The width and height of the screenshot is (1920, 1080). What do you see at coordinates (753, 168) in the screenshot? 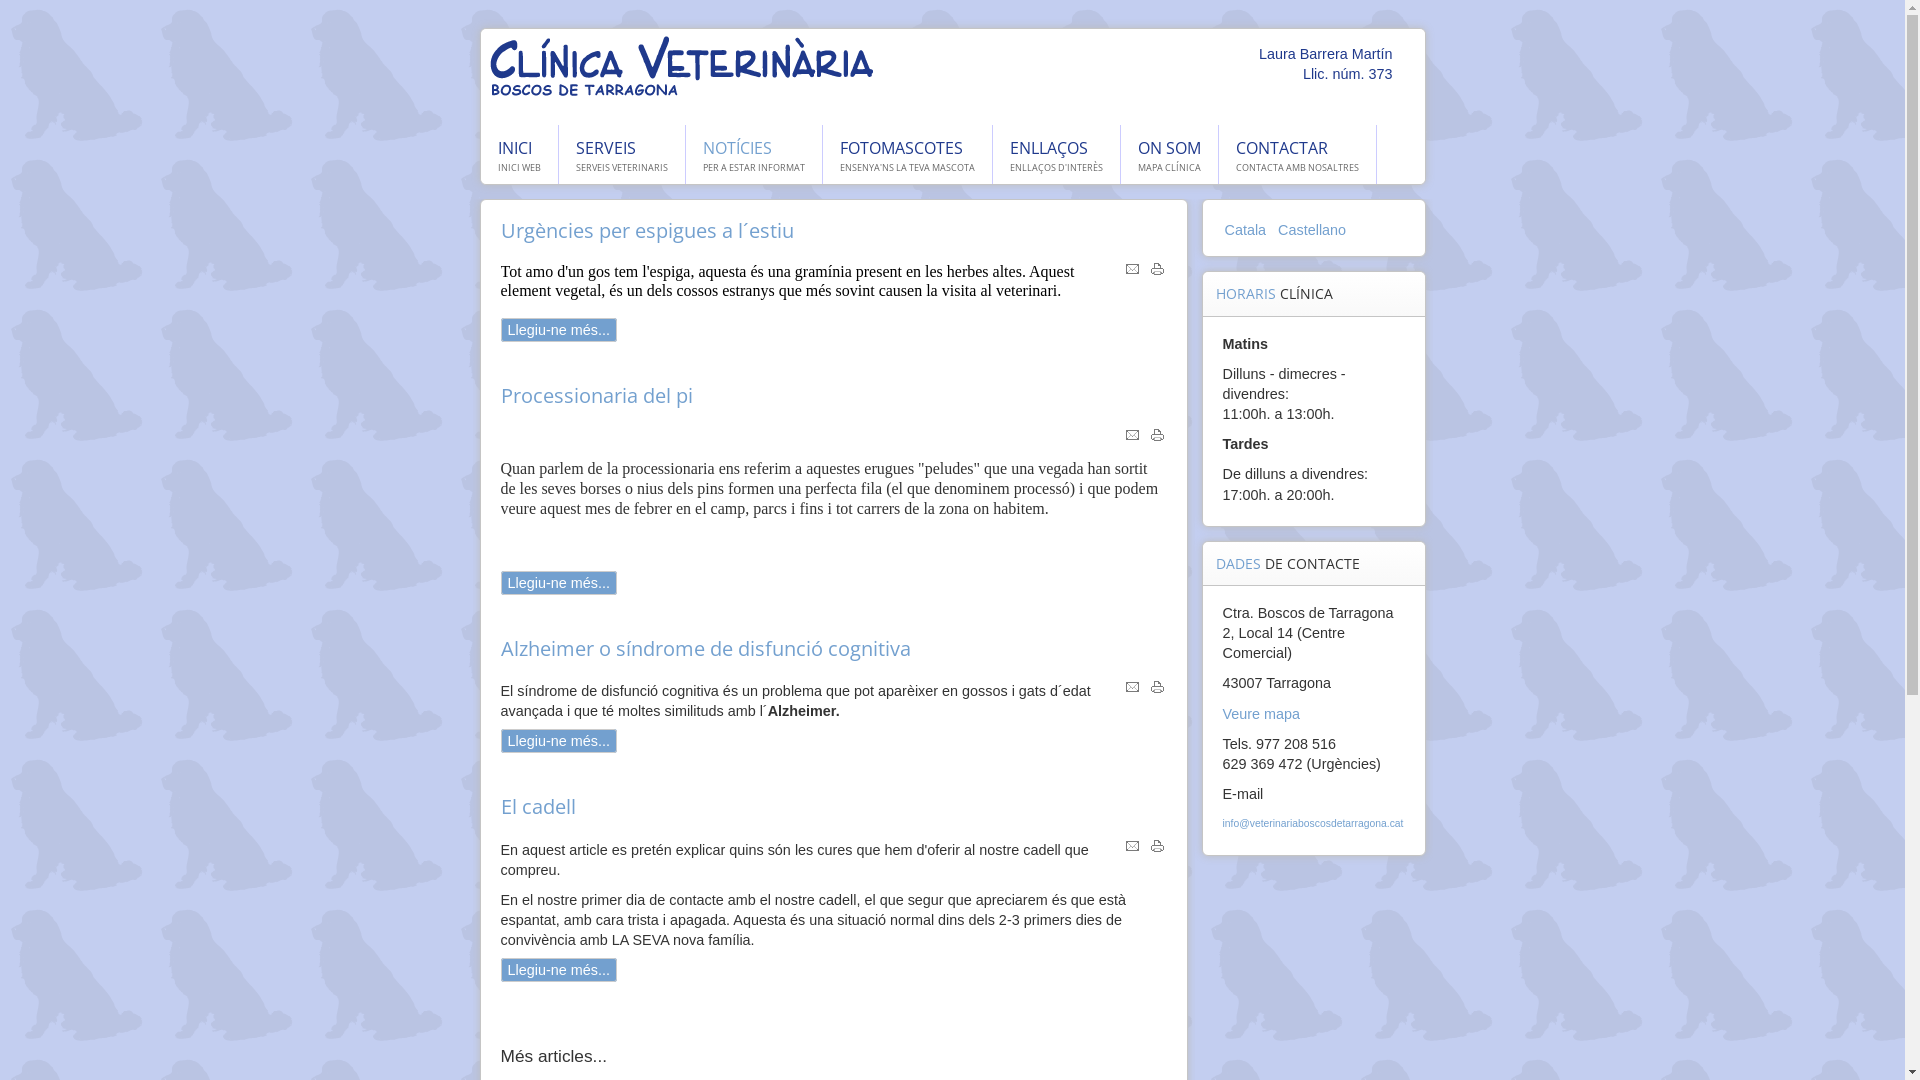
I see `PER A ESTAR INFORMAT` at bounding box center [753, 168].